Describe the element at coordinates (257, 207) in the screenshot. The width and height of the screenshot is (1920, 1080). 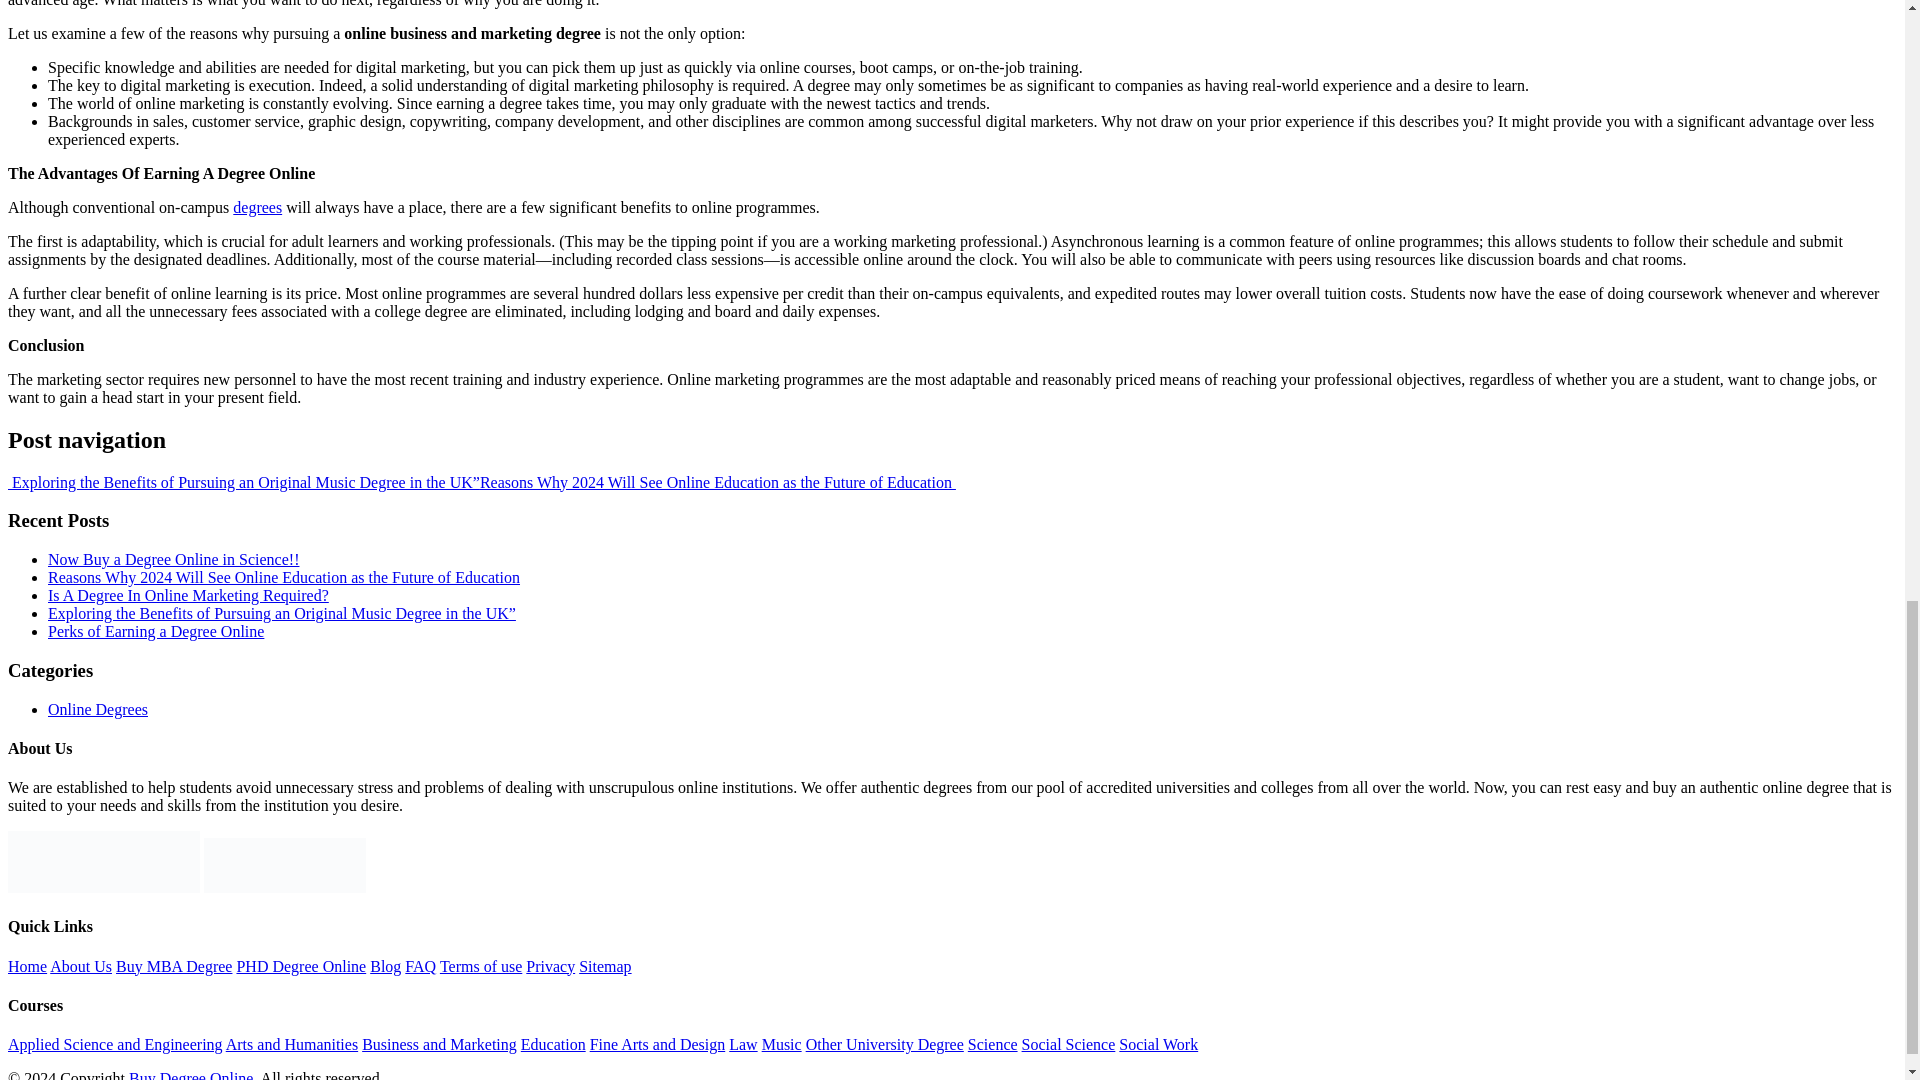
I see `degrees` at that location.